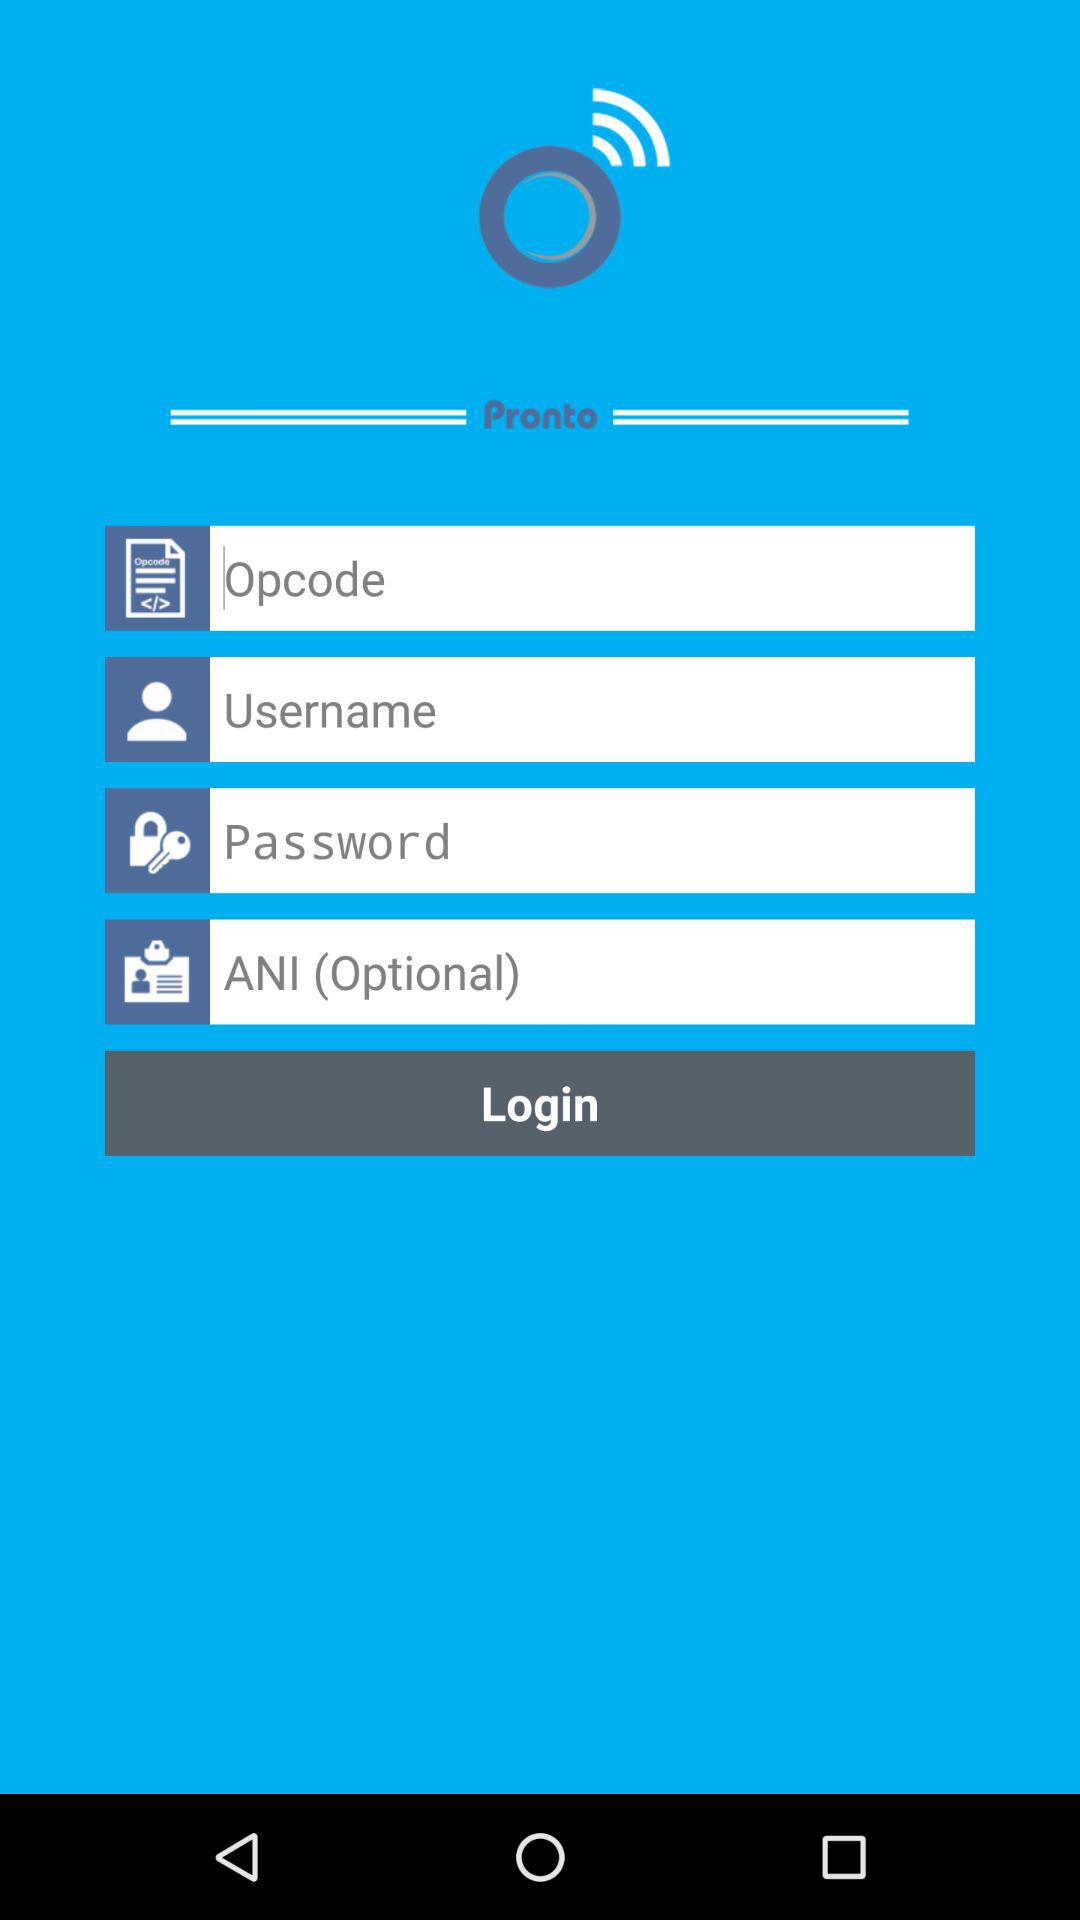 The width and height of the screenshot is (1080, 1920). What do you see at coordinates (592, 710) in the screenshot?
I see `enter username` at bounding box center [592, 710].